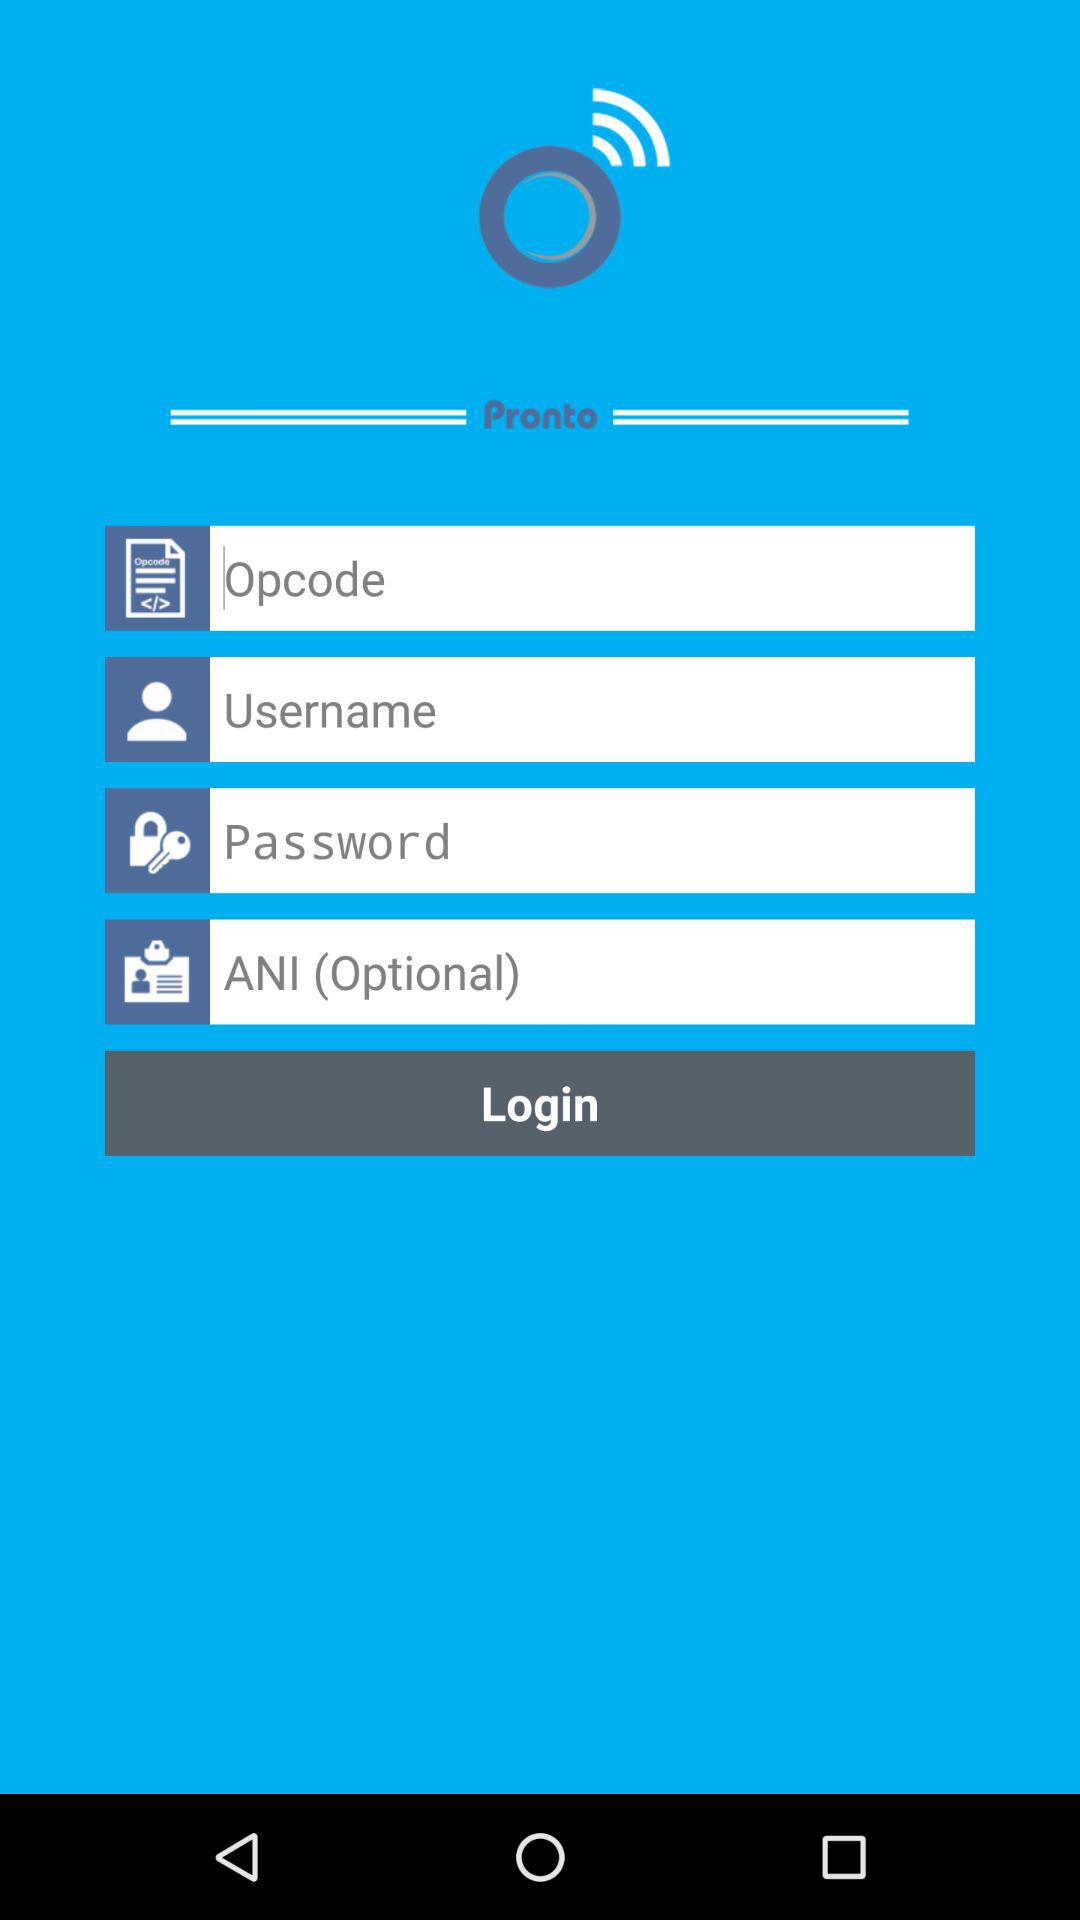 The width and height of the screenshot is (1080, 1920). What do you see at coordinates (592, 710) in the screenshot?
I see `enter username` at bounding box center [592, 710].